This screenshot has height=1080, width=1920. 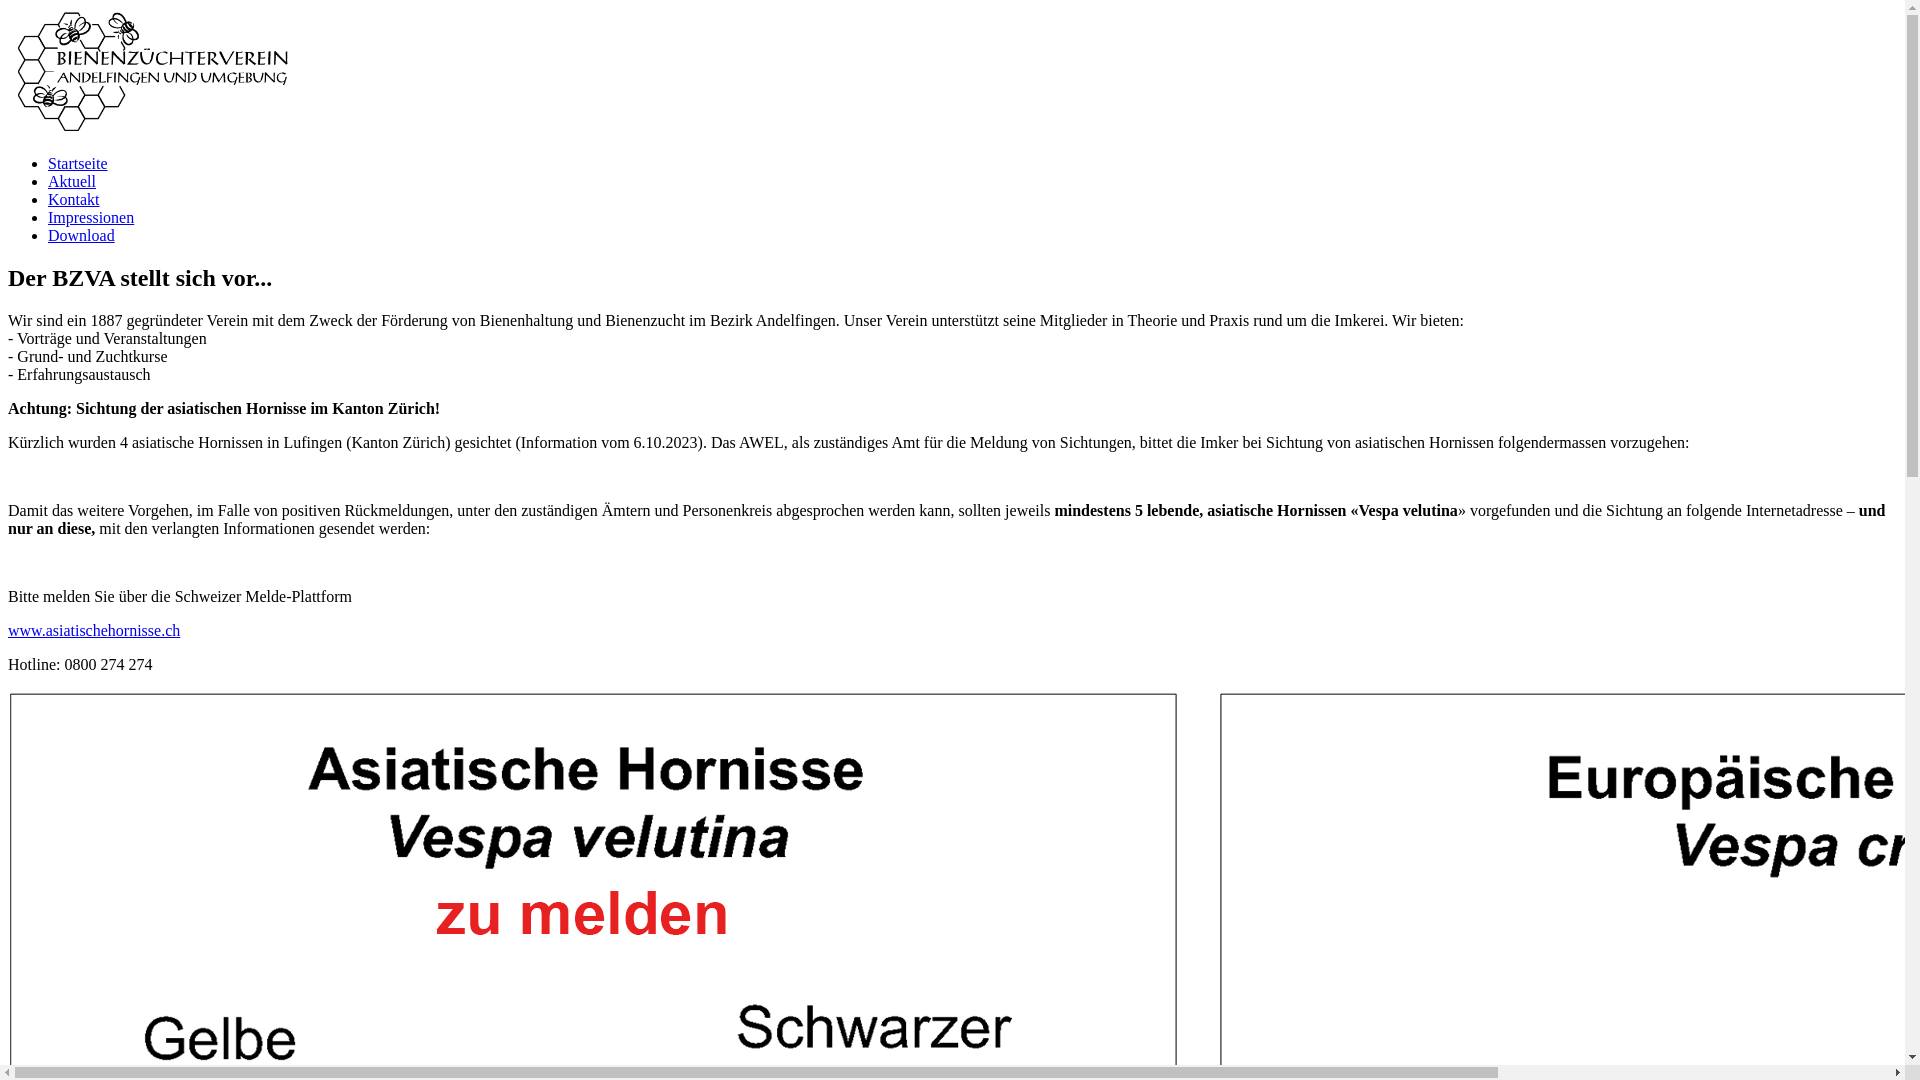 What do you see at coordinates (74, 200) in the screenshot?
I see `Kontakt` at bounding box center [74, 200].